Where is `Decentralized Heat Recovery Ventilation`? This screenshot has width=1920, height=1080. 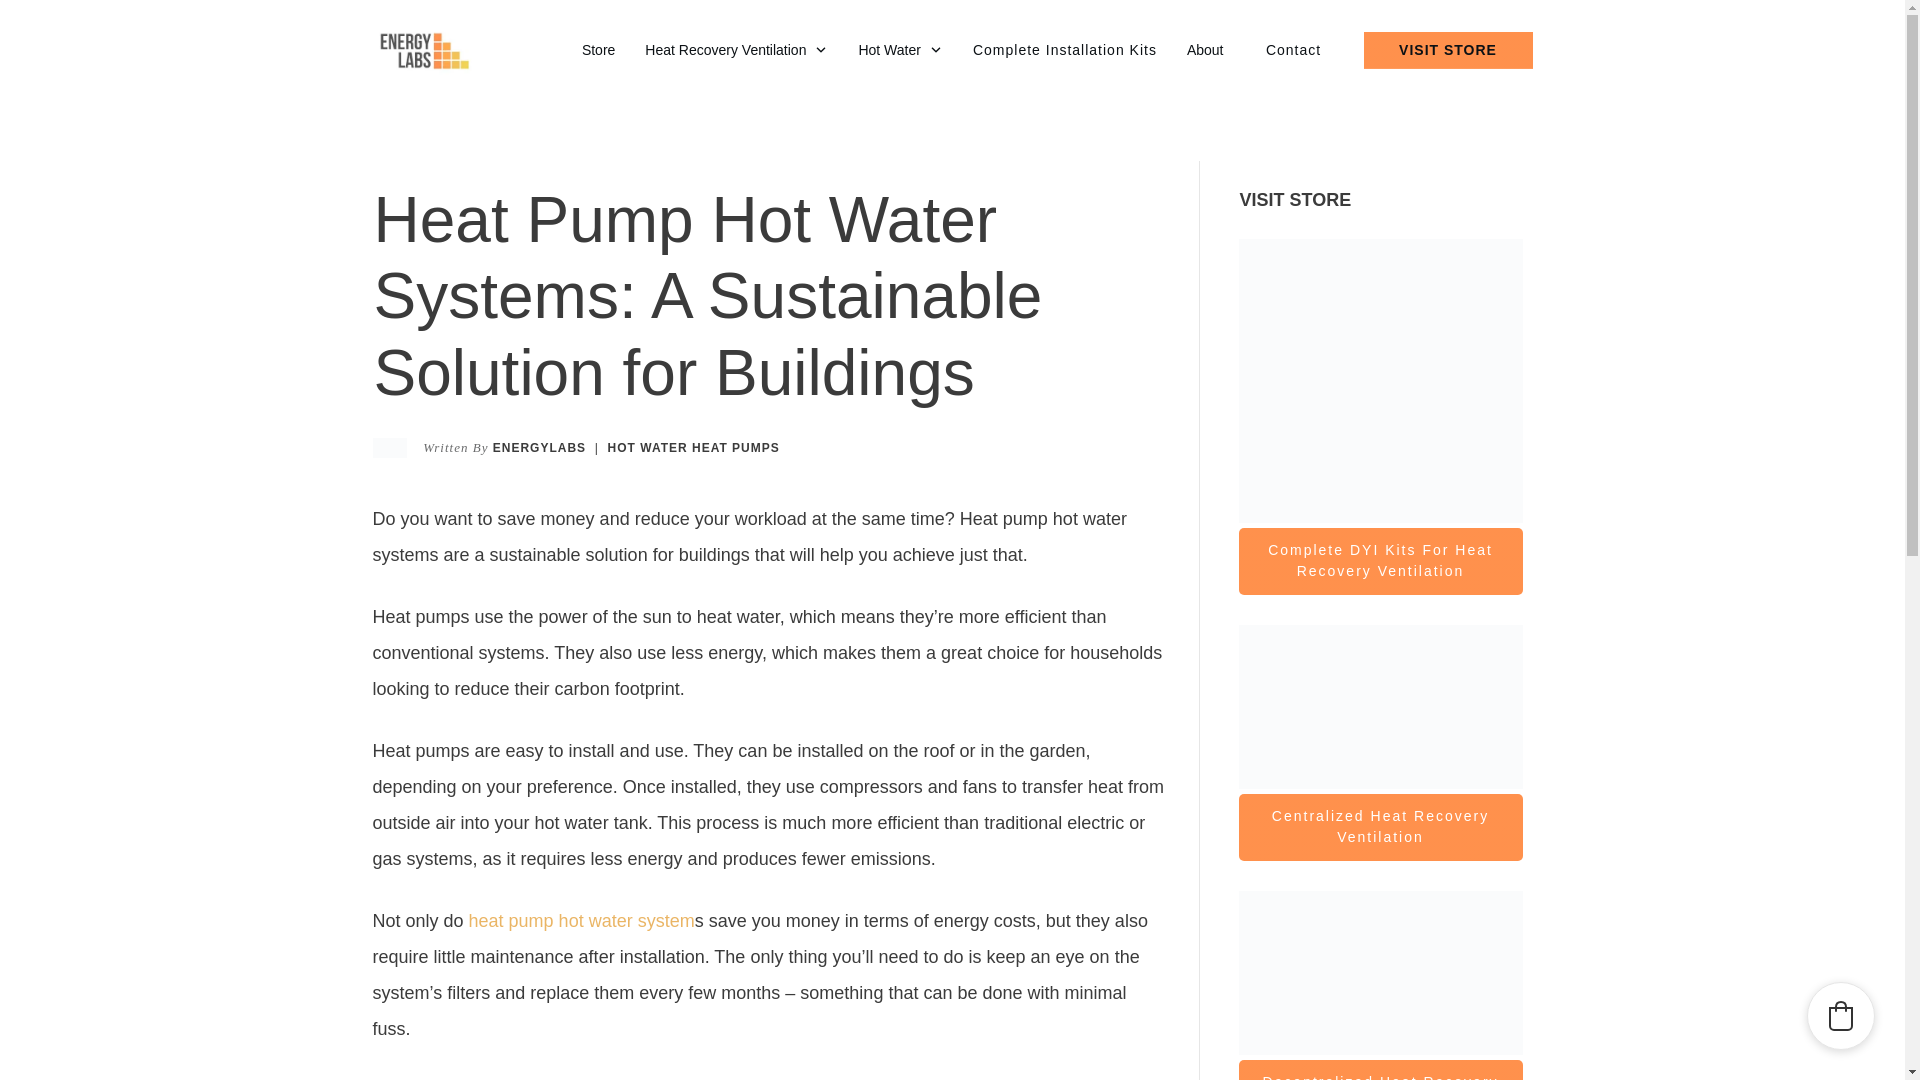
Decentralized Heat Recovery Ventilation is located at coordinates (1380, 1070).